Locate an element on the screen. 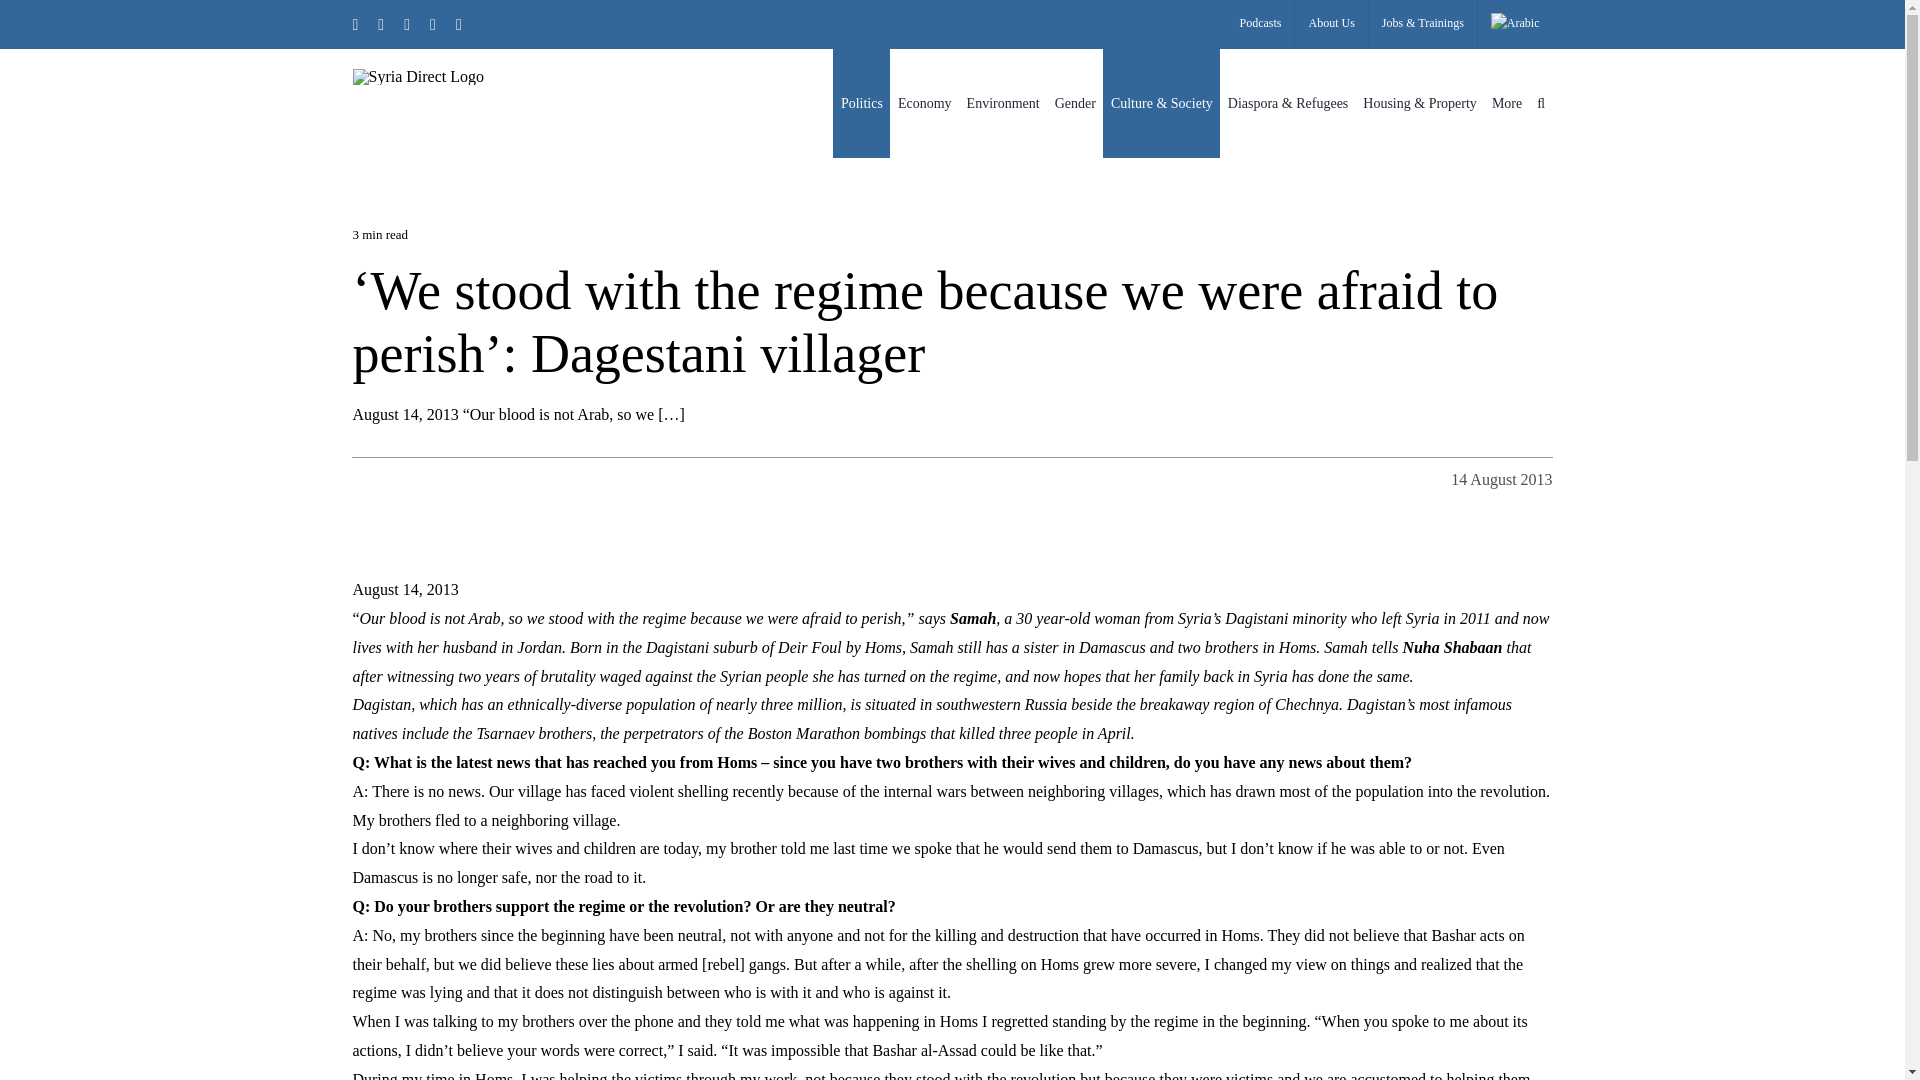 This screenshot has height=1080, width=1920. Politics is located at coordinates (862, 102).